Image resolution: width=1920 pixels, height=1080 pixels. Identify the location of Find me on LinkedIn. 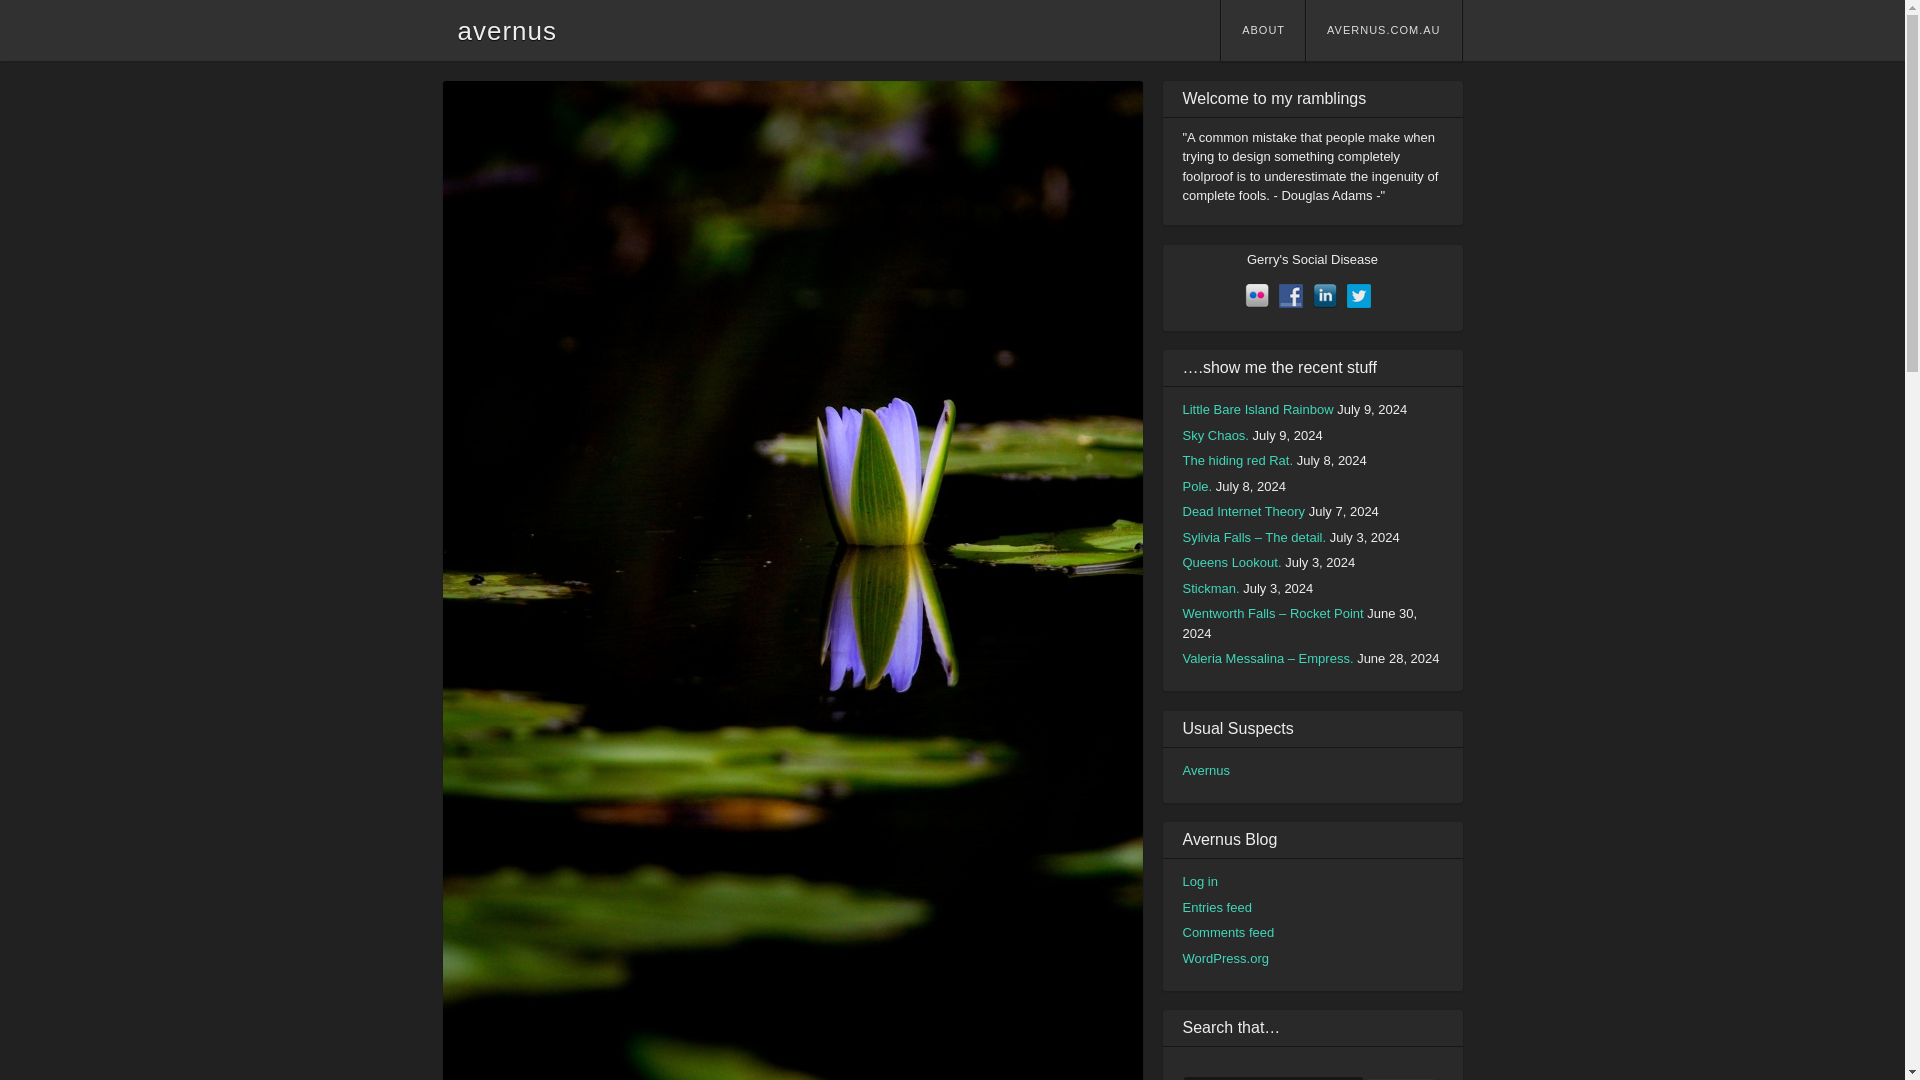
(1324, 296).